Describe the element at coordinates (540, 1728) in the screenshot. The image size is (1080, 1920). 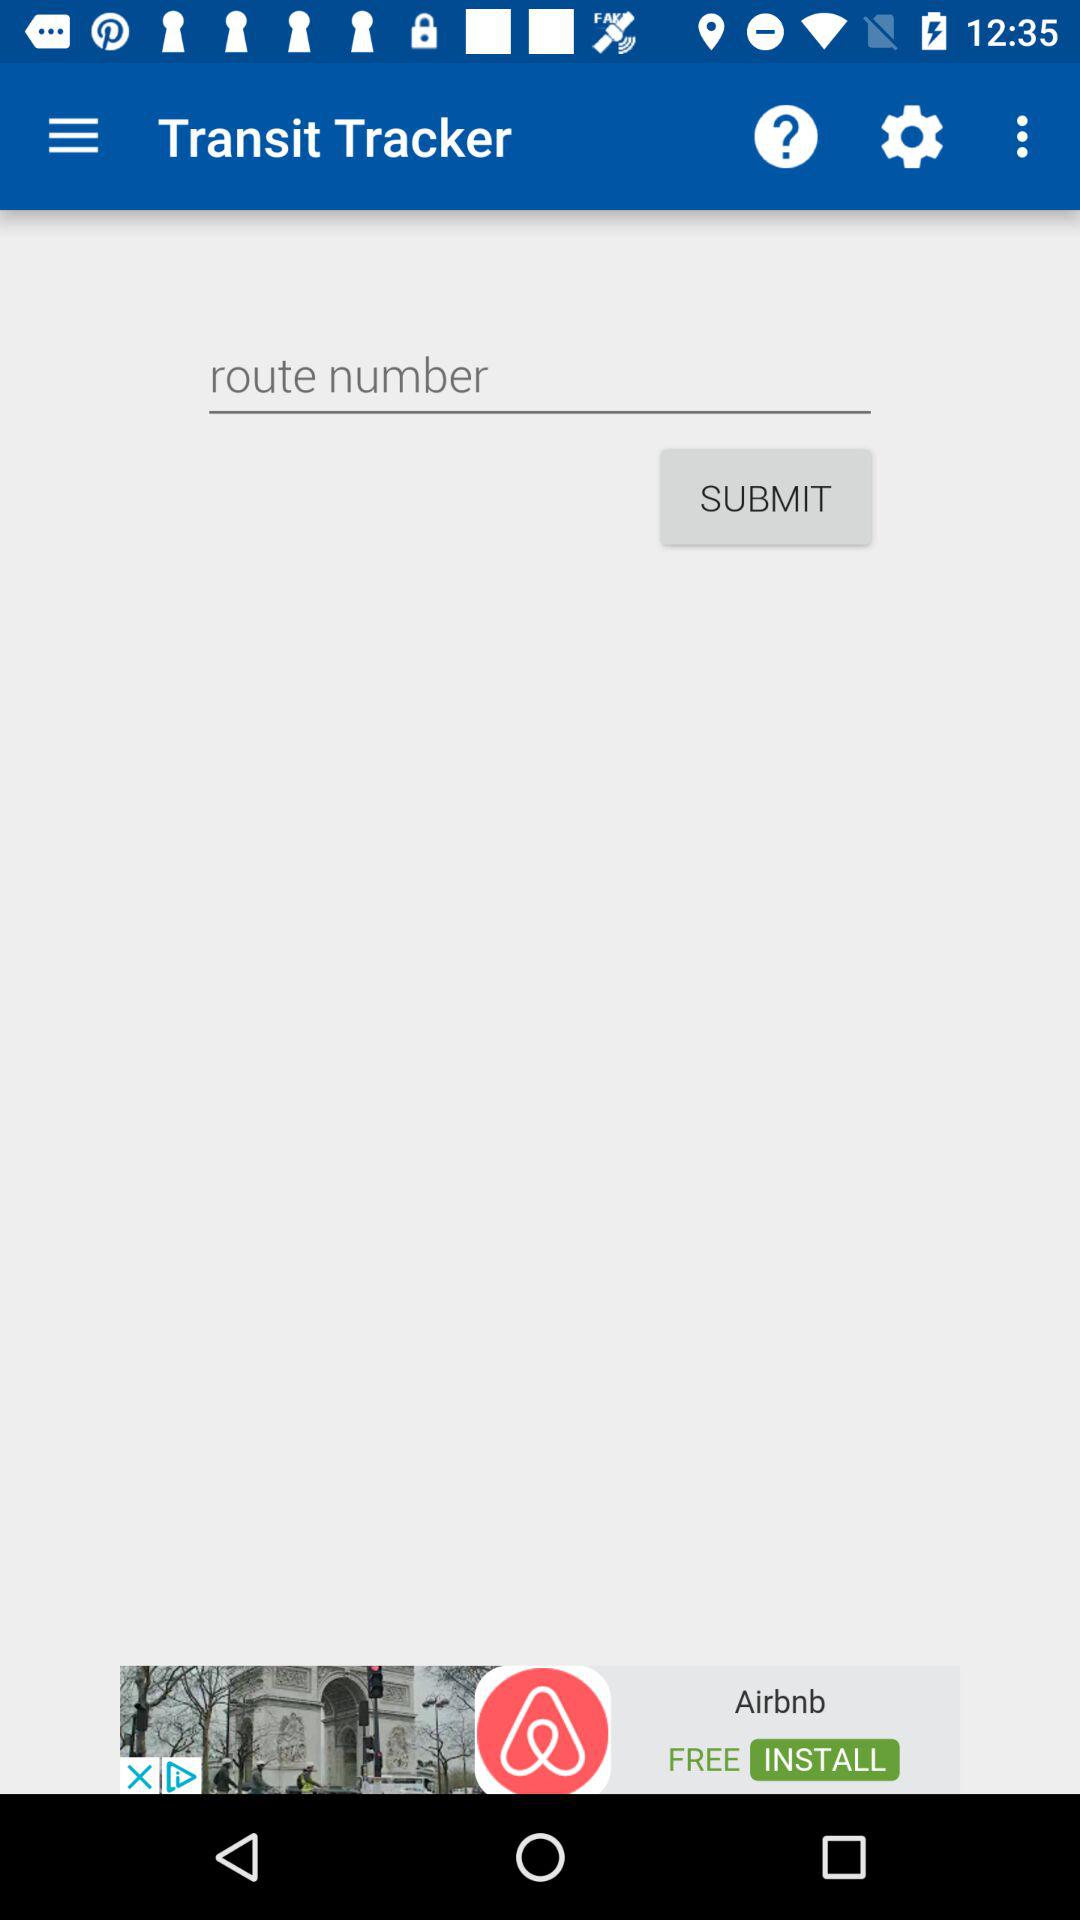
I see `click advertisement` at that location.